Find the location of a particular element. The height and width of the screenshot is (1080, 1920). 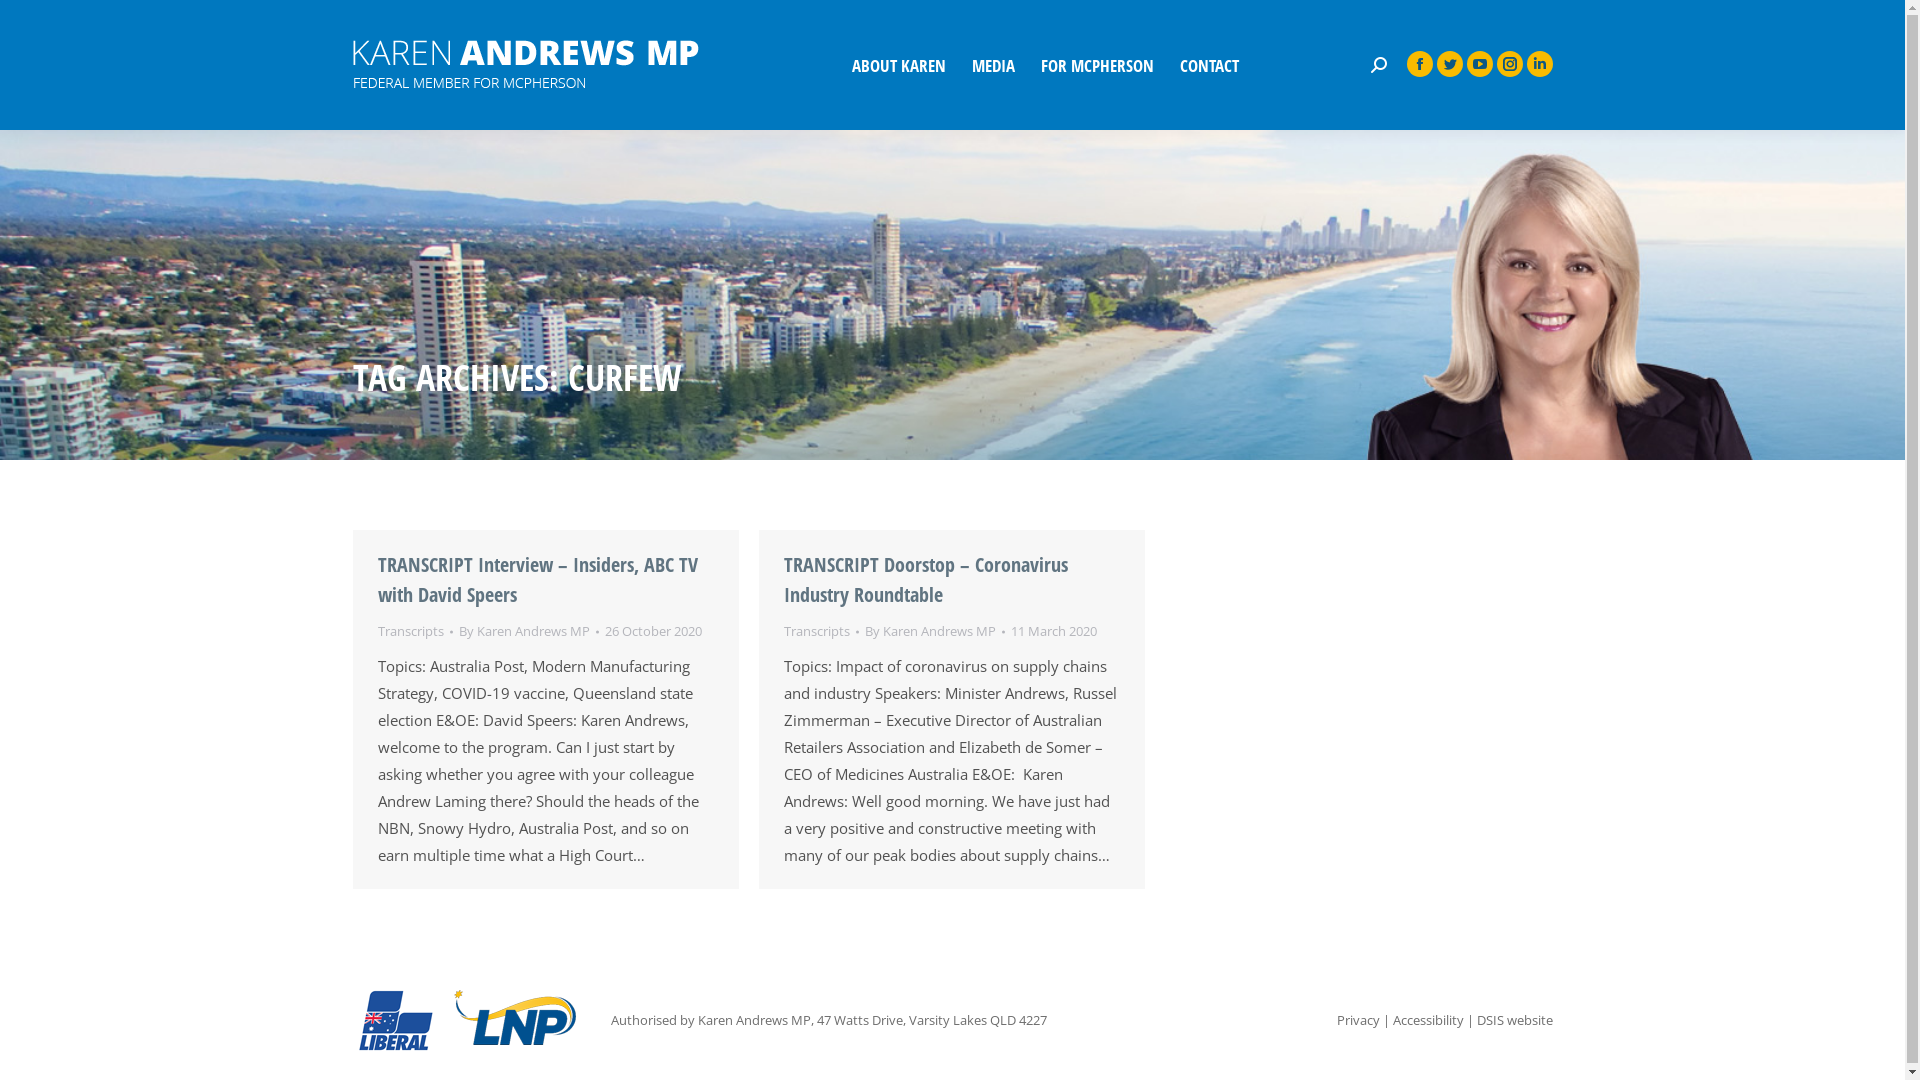

Go! is located at coordinates (37, 20).